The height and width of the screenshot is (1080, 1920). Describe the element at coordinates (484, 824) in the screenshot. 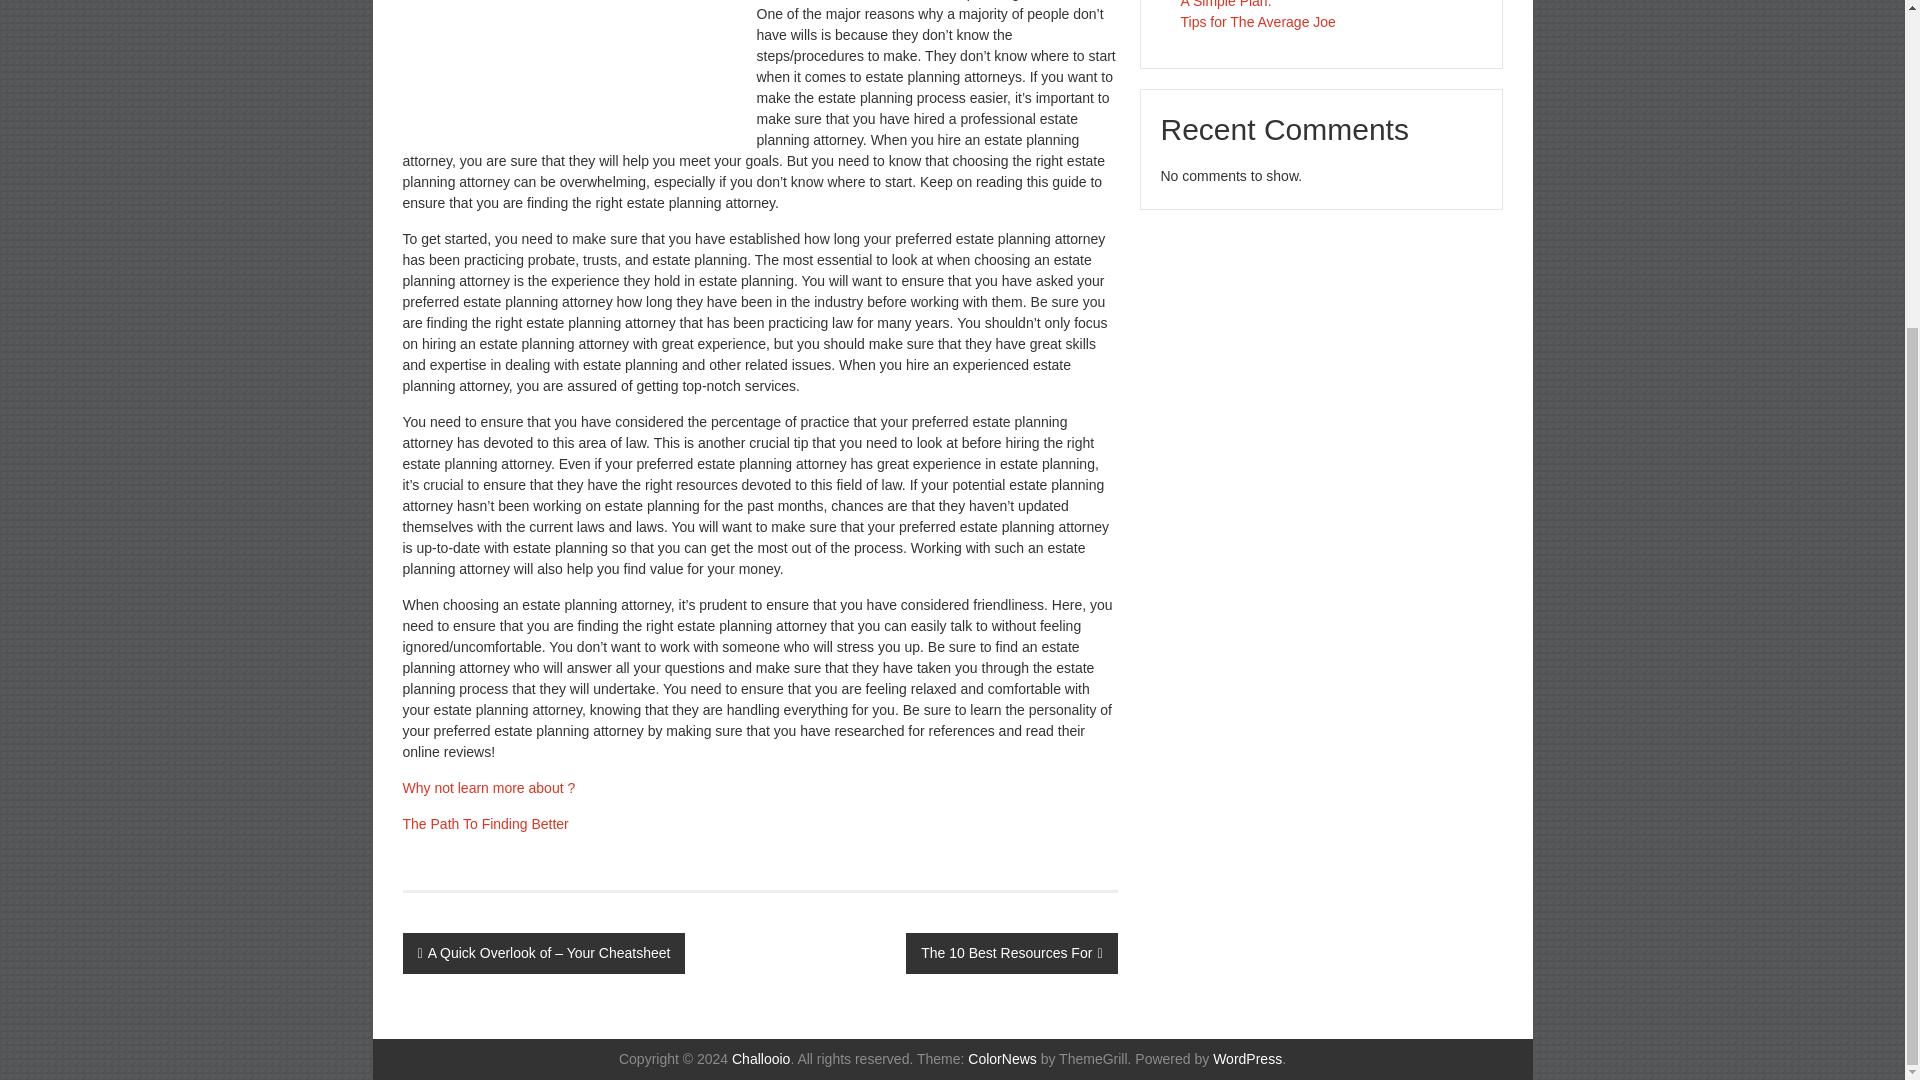

I see `The Path To Finding Better` at that location.